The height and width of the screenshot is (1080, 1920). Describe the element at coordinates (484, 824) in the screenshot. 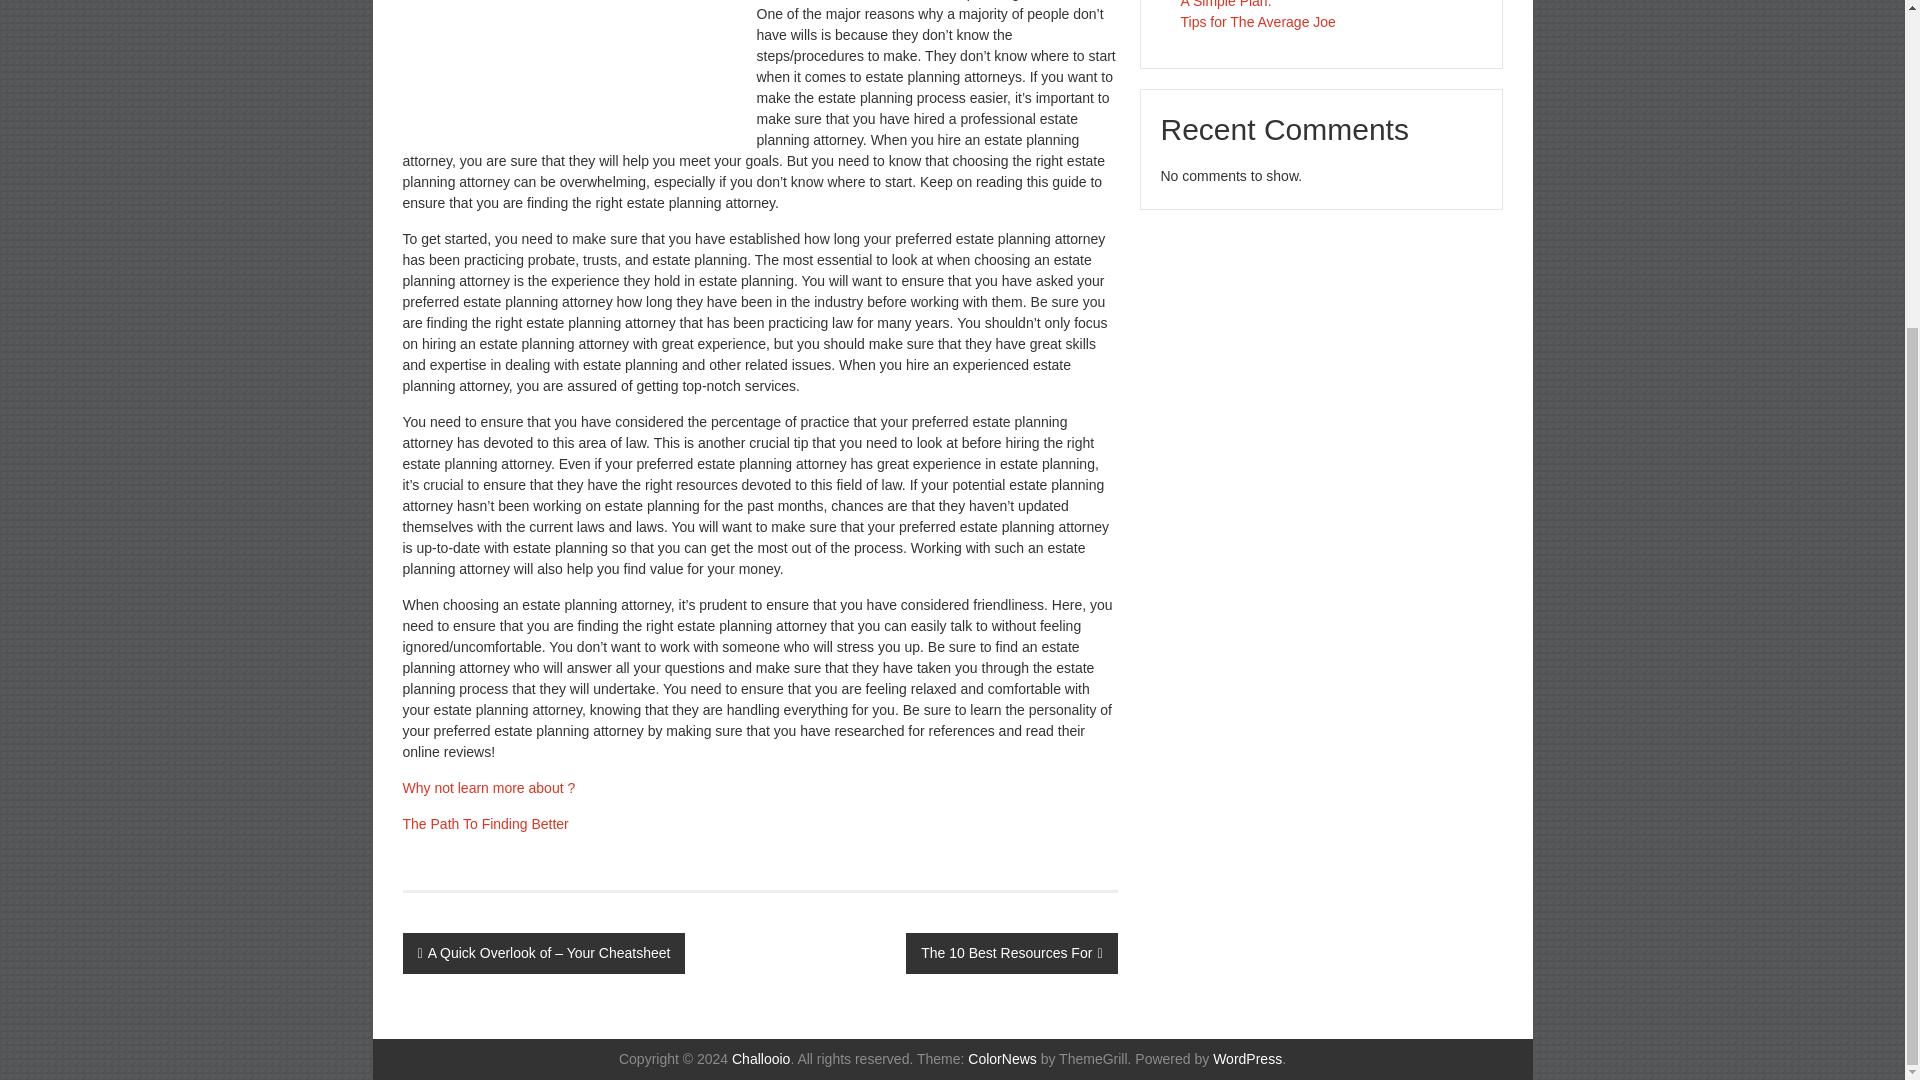

I see `The Path To Finding Better` at that location.